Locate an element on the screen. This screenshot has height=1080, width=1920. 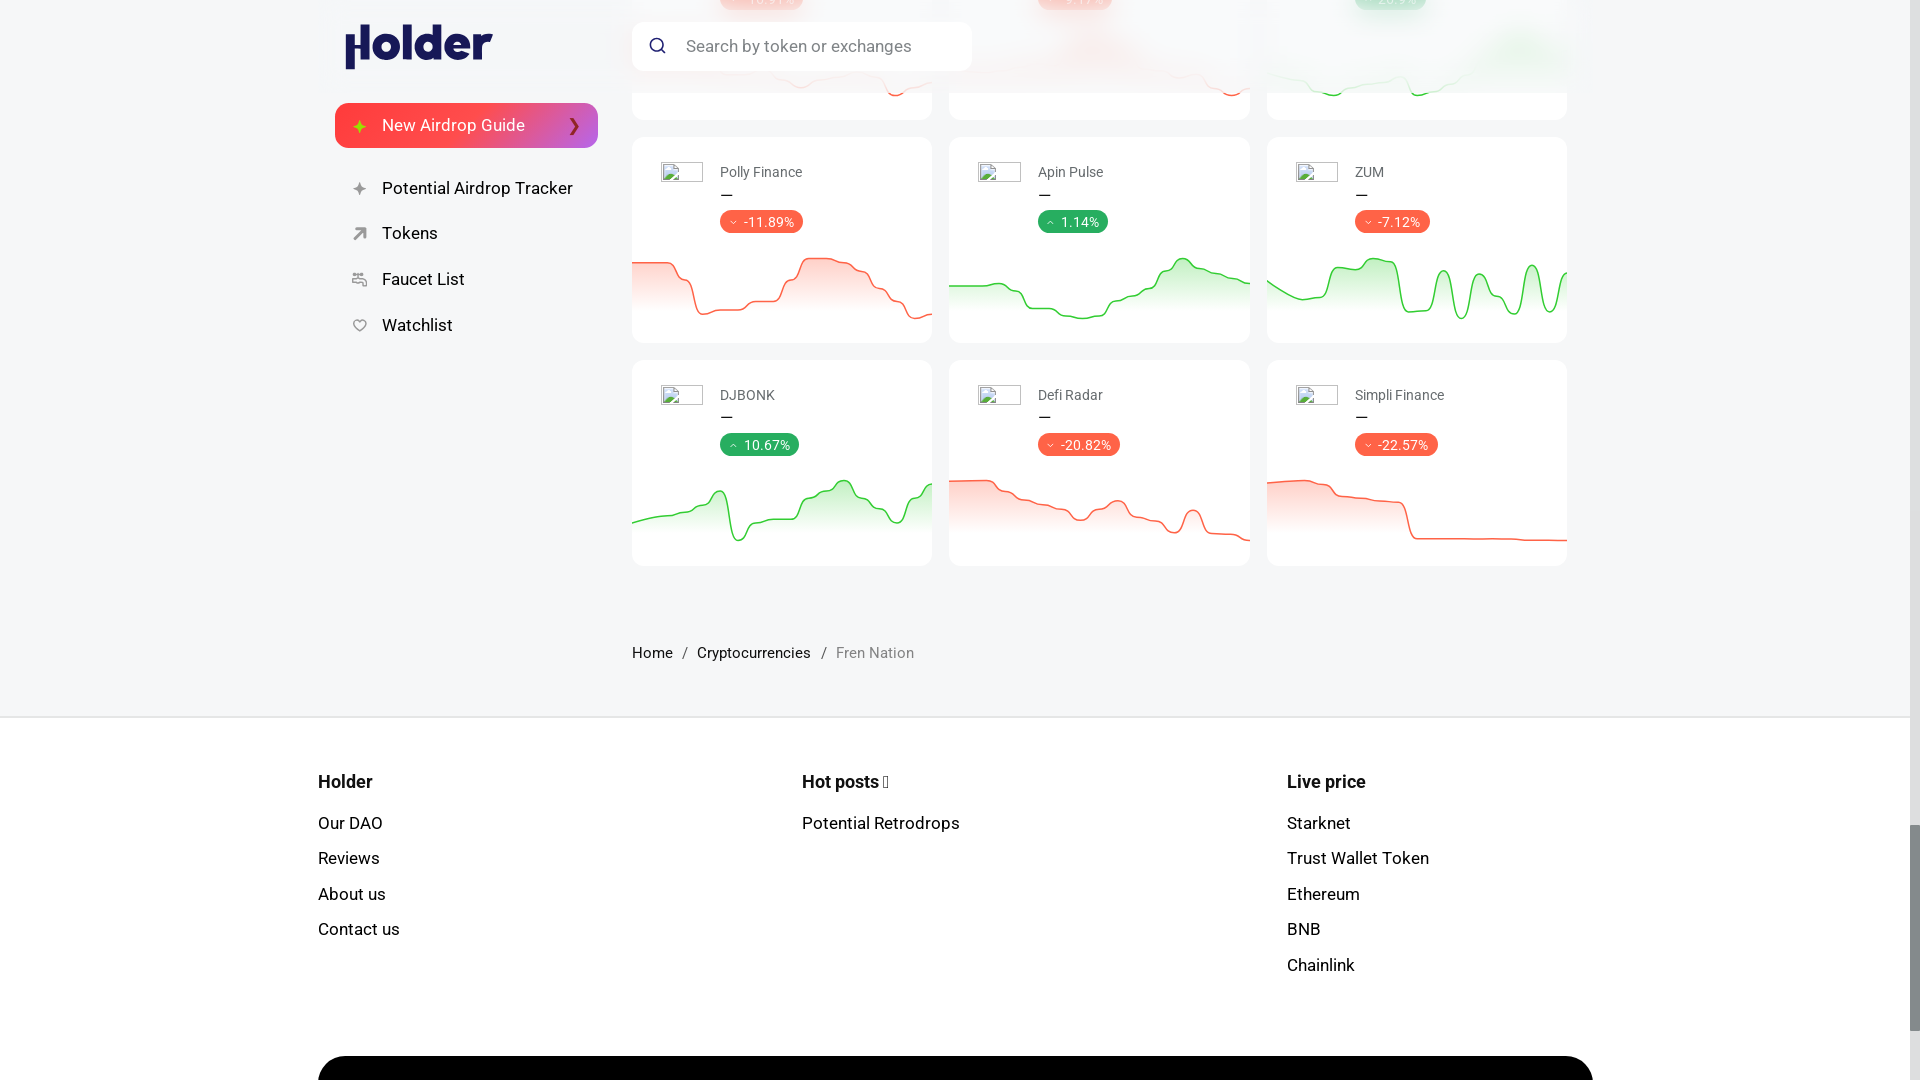
Cryptocurrencies is located at coordinates (753, 652).